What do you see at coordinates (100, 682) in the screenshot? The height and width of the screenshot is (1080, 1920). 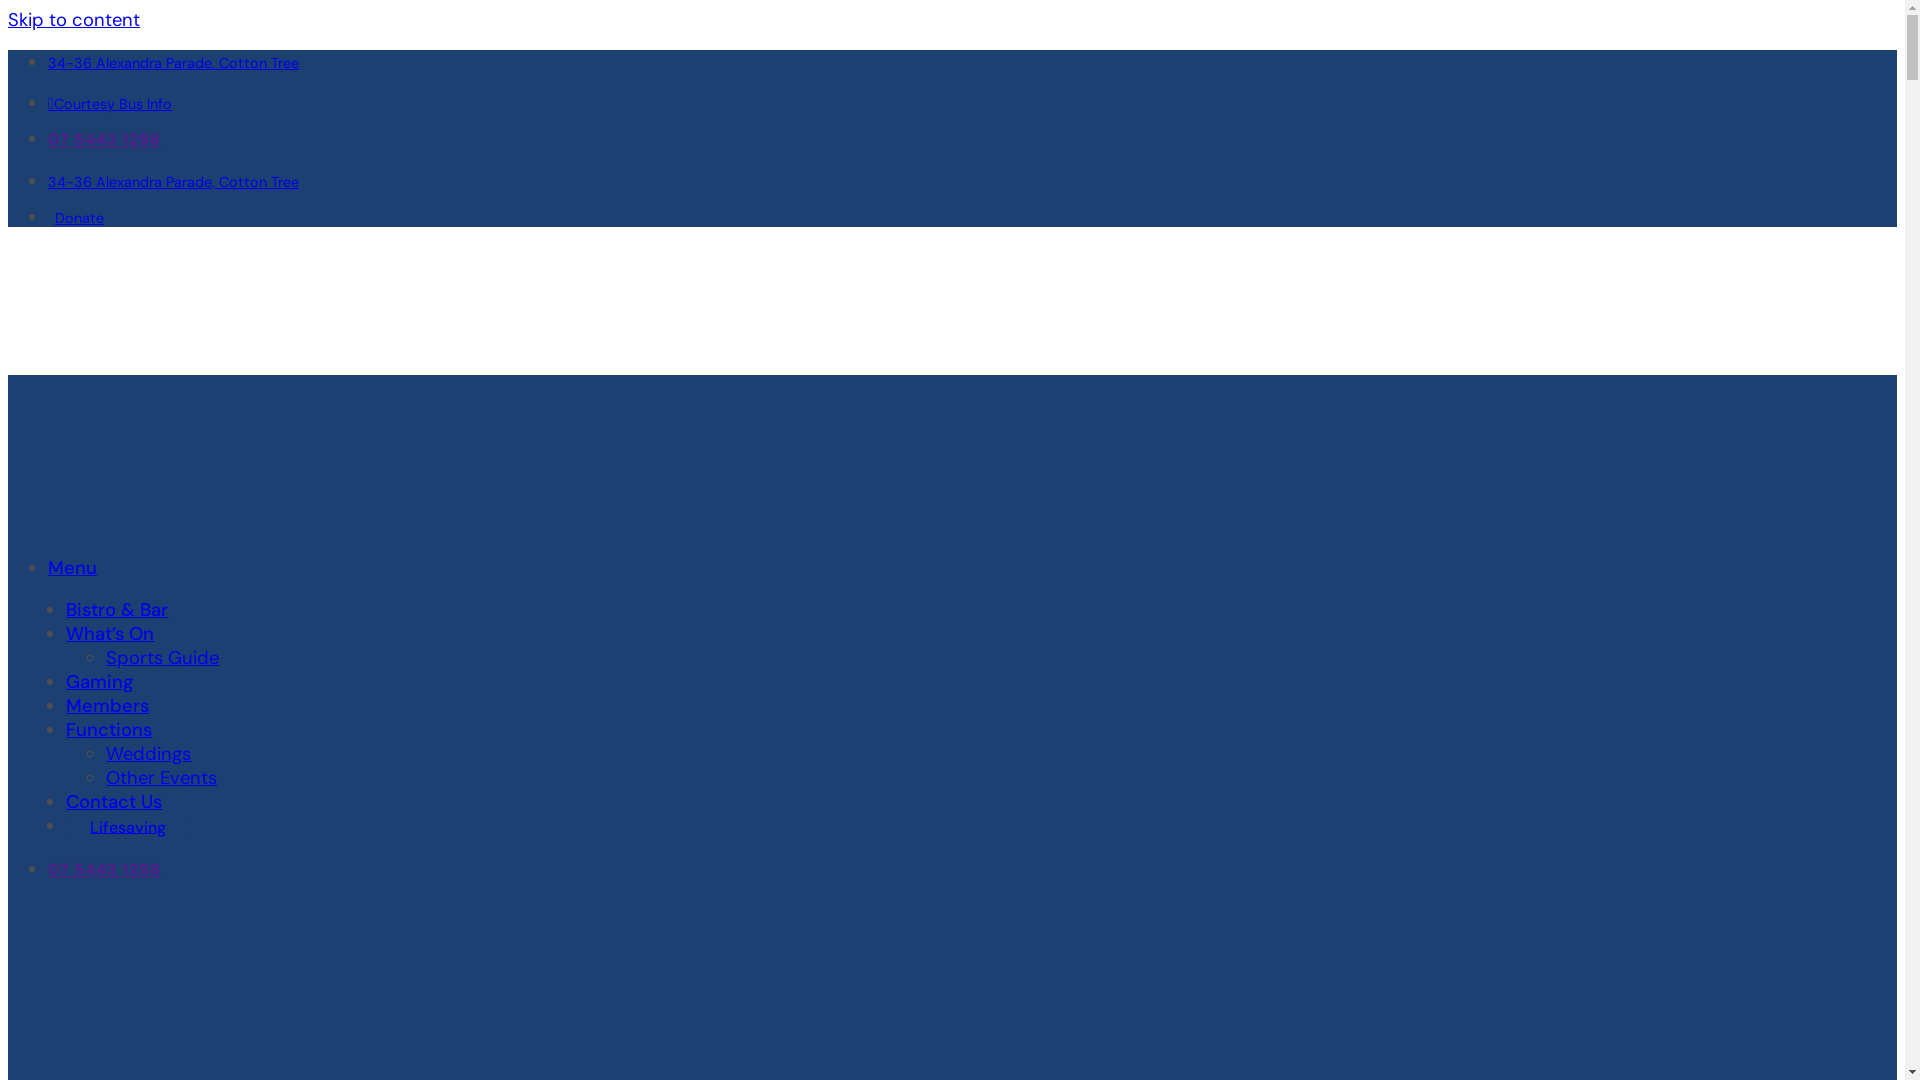 I see `Gaming` at bounding box center [100, 682].